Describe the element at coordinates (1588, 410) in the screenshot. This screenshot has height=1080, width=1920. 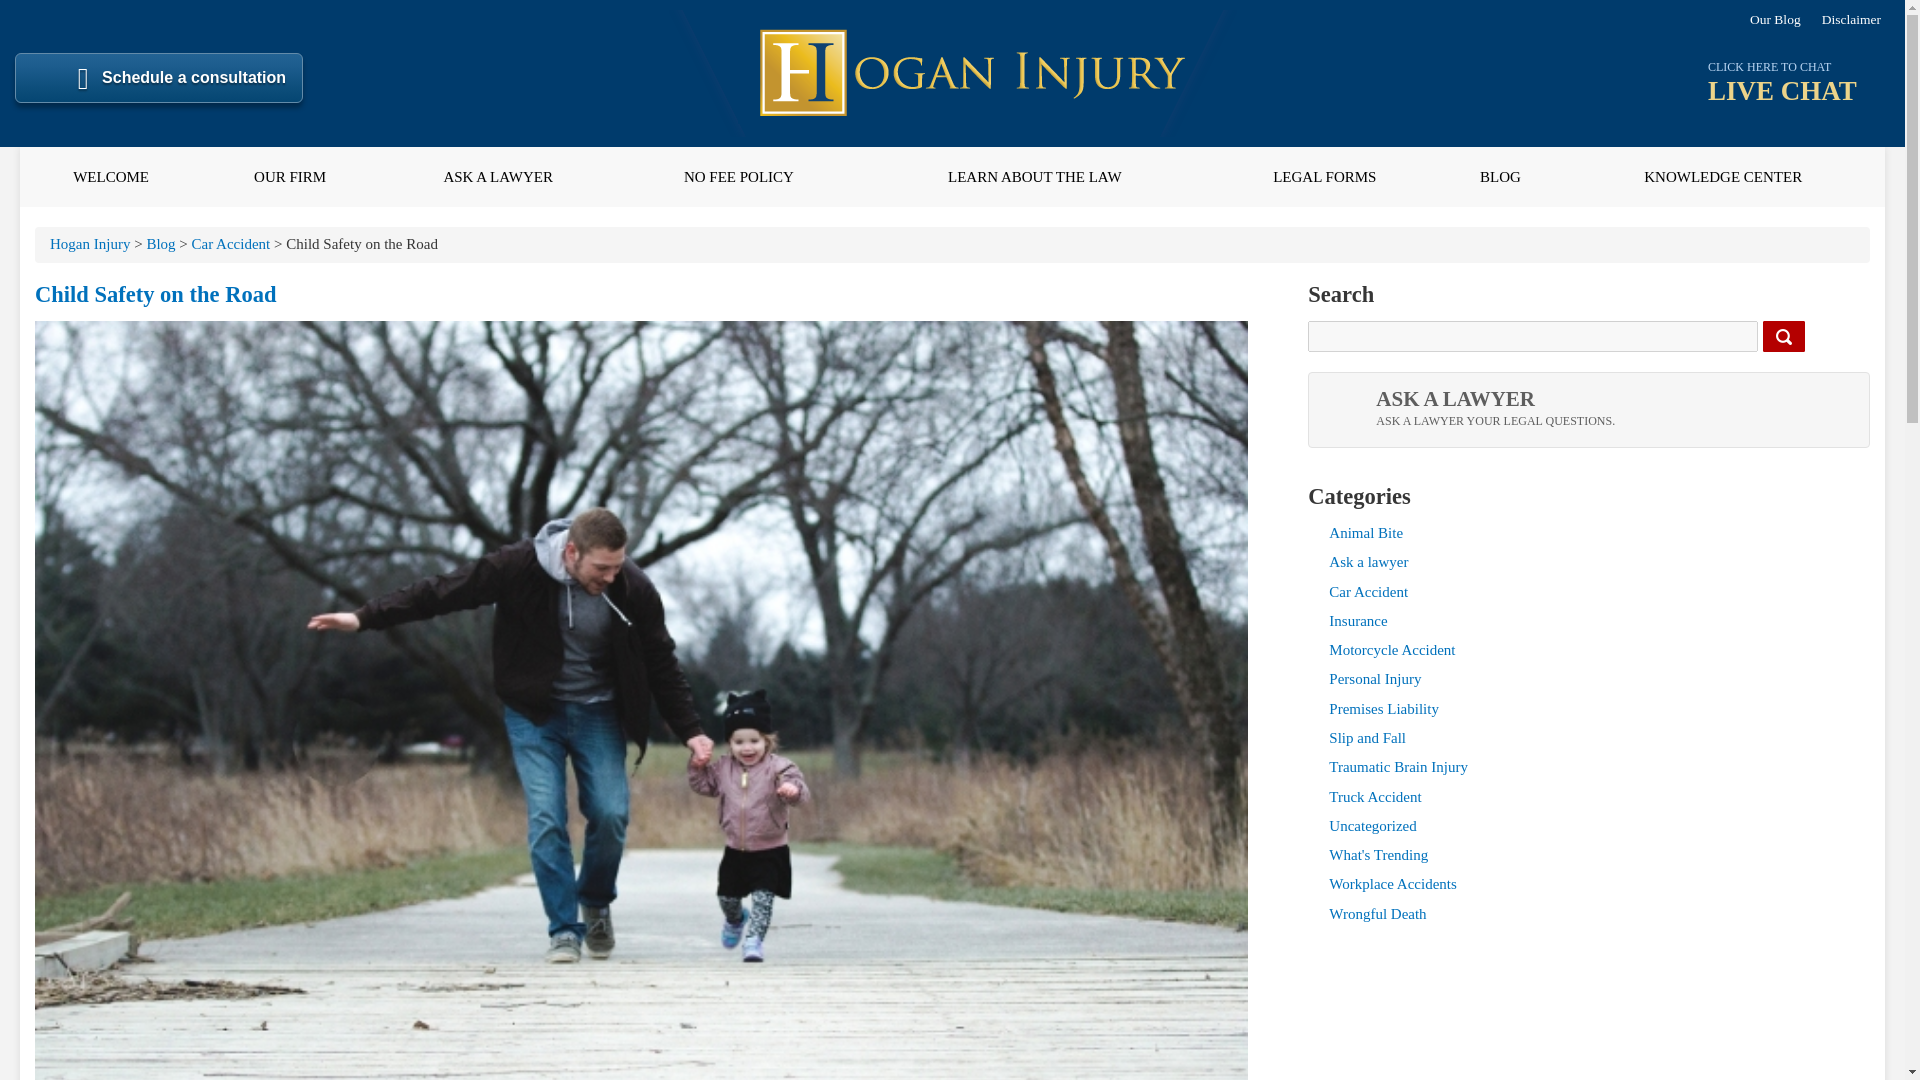
I see `Insurance` at that location.